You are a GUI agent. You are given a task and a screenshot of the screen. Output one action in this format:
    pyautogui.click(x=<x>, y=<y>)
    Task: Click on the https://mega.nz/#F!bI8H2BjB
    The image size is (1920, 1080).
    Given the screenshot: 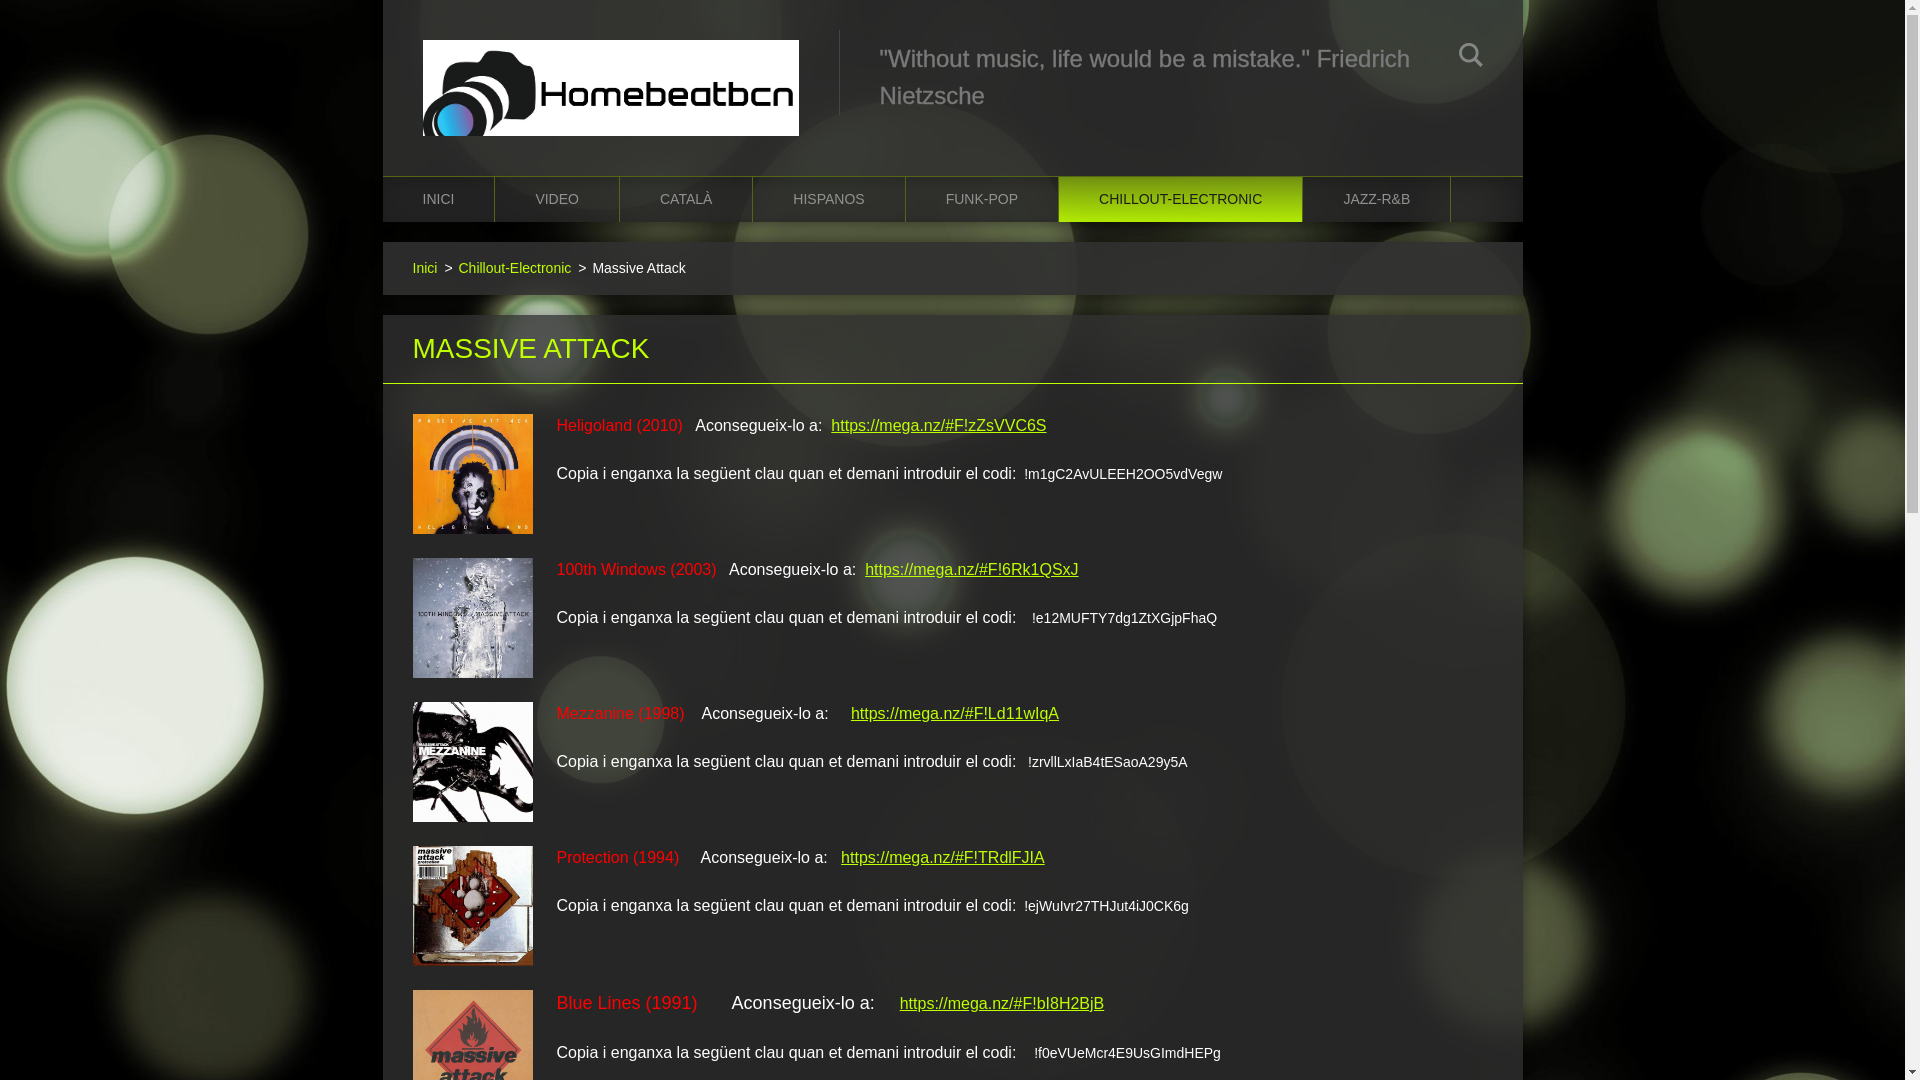 What is the action you would take?
    pyautogui.click(x=1002, y=1004)
    